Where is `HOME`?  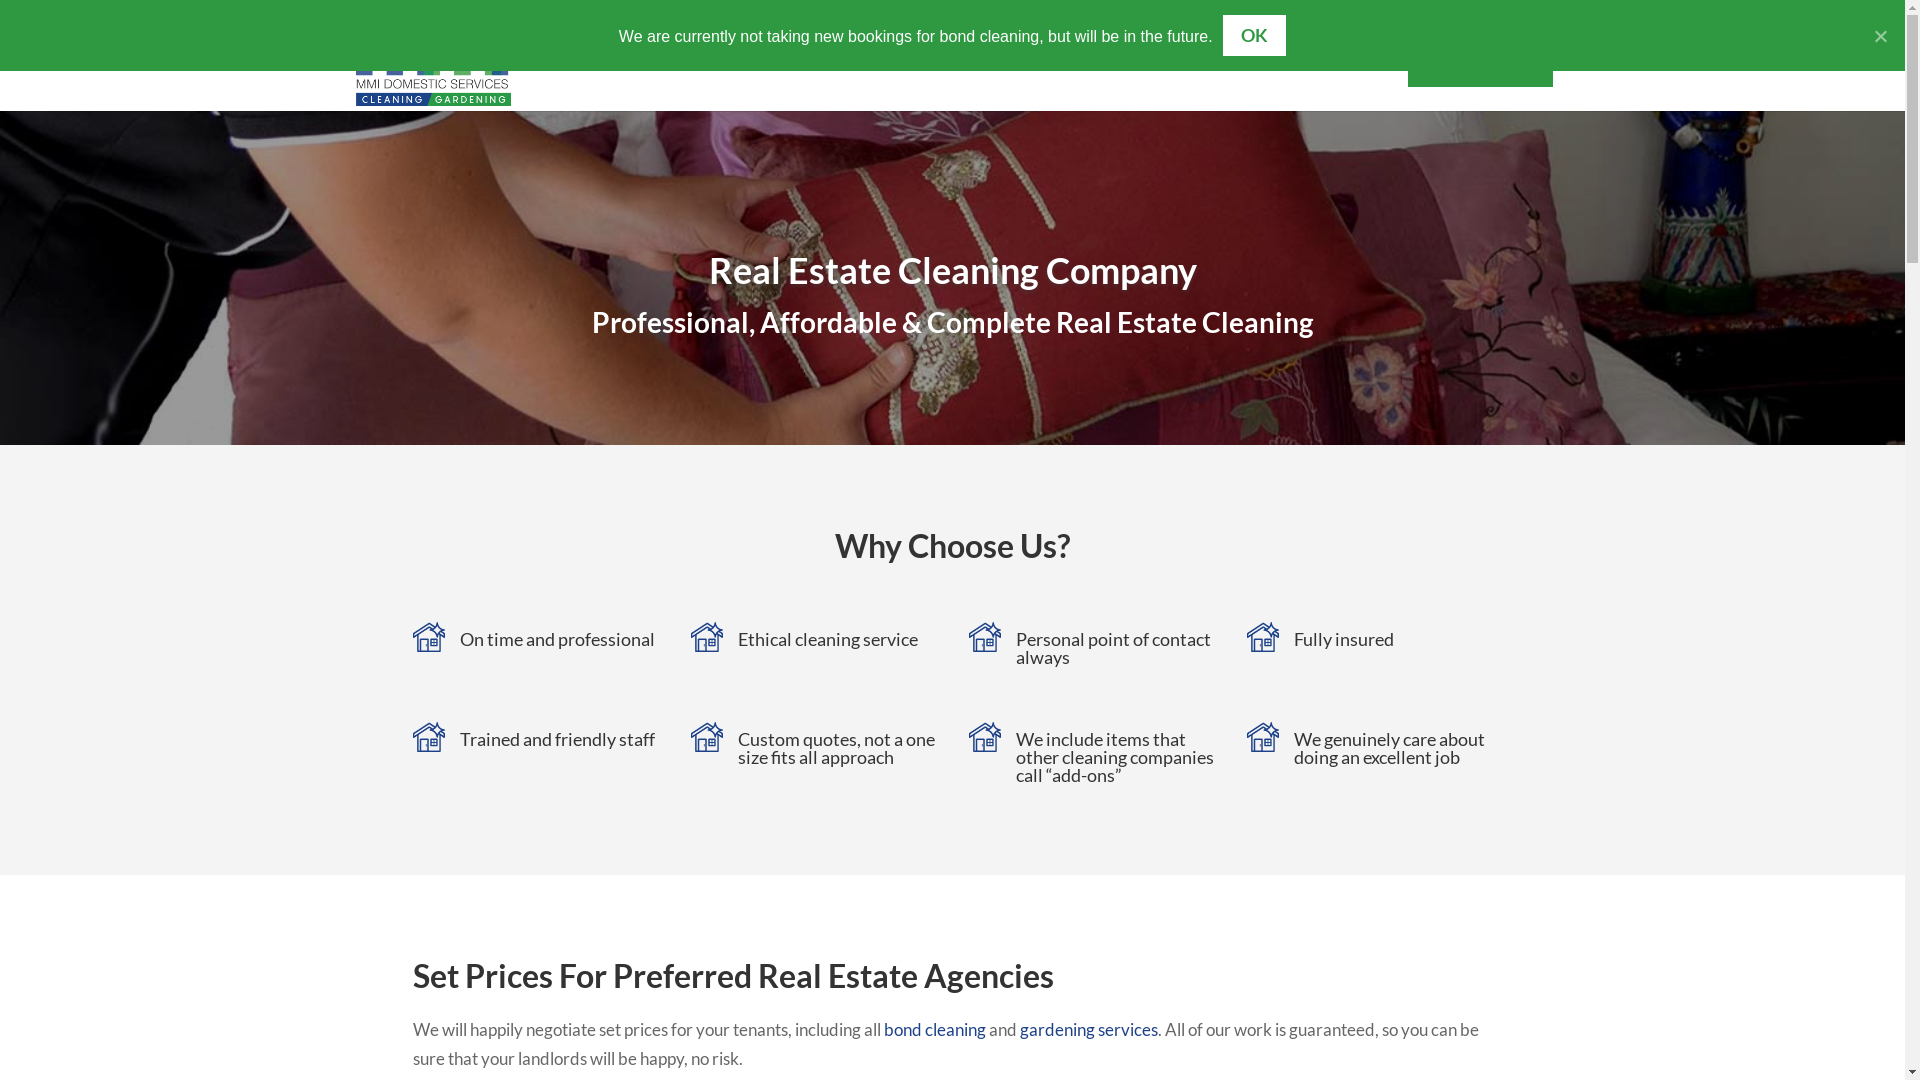
HOME is located at coordinates (663, 84).